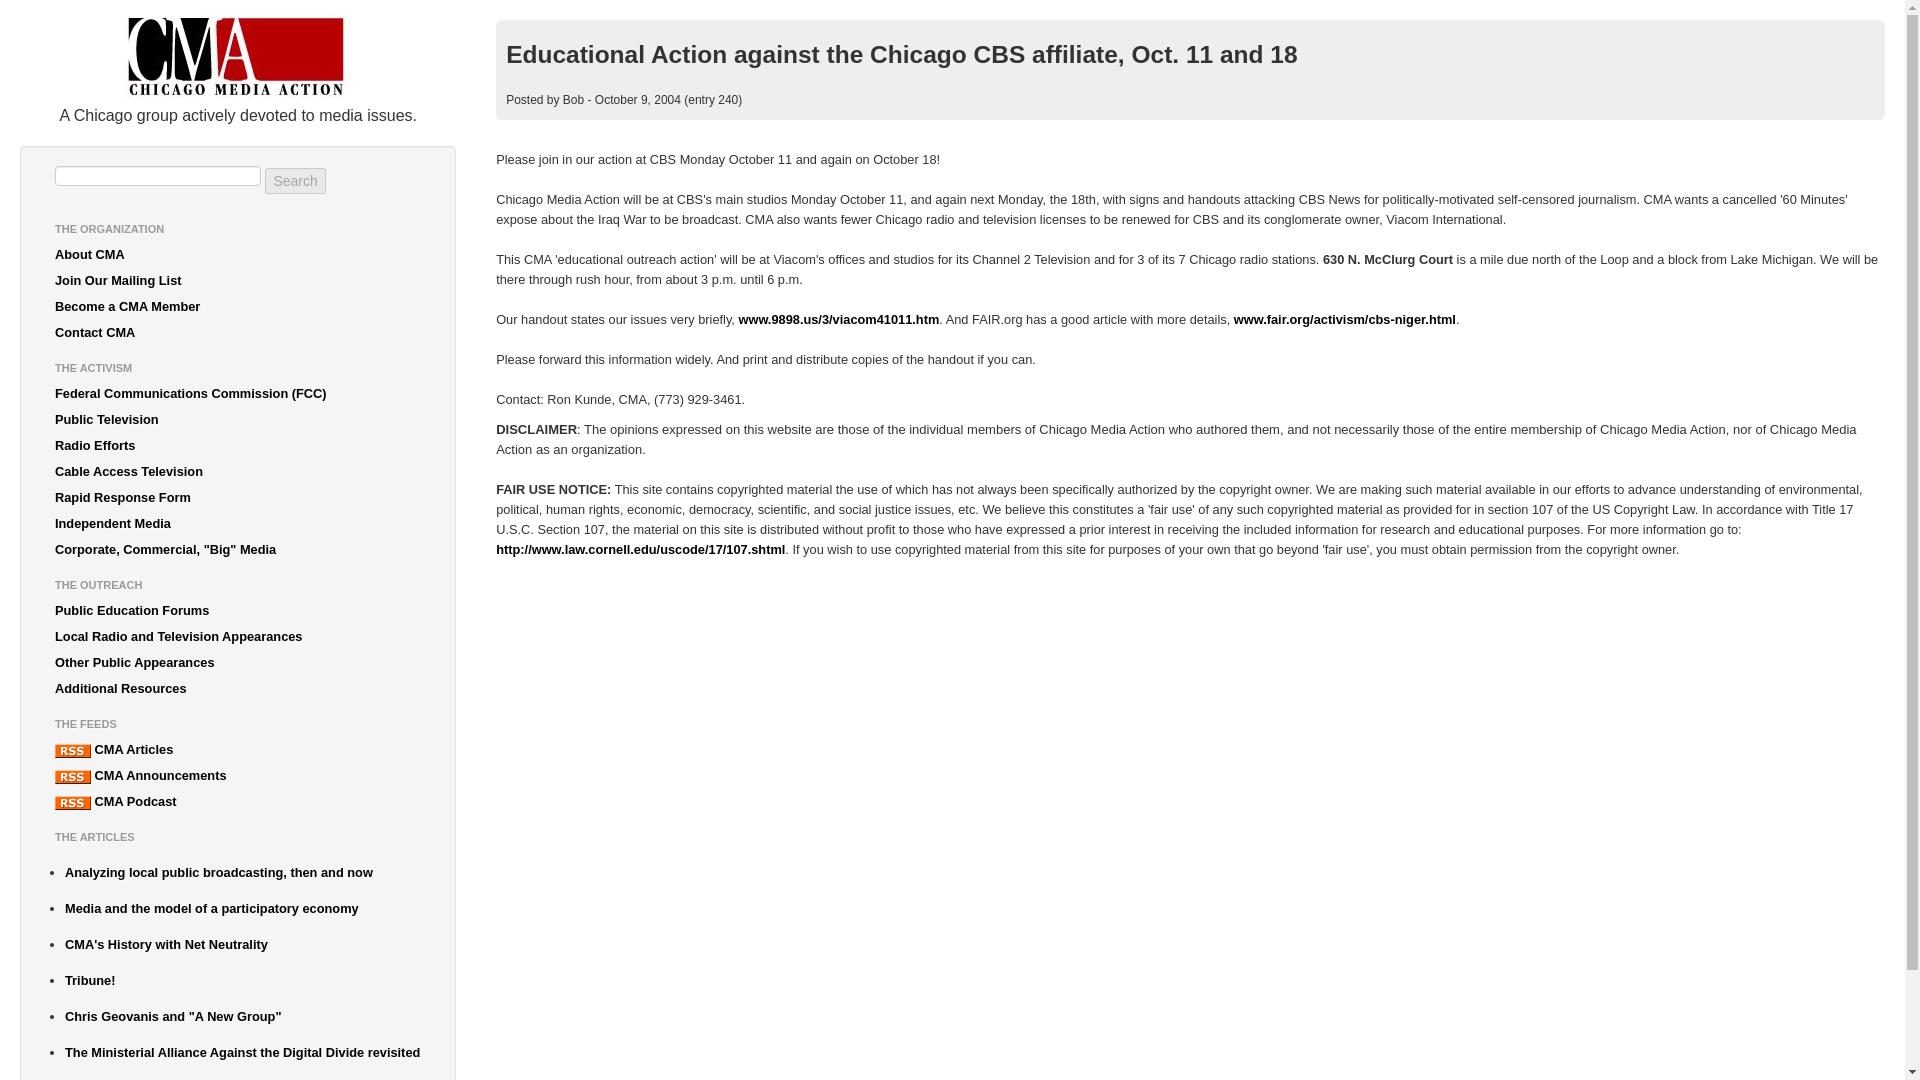  What do you see at coordinates (238, 637) in the screenshot?
I see `Local Radio and Television Appearances` at bounding box center [238, 637].